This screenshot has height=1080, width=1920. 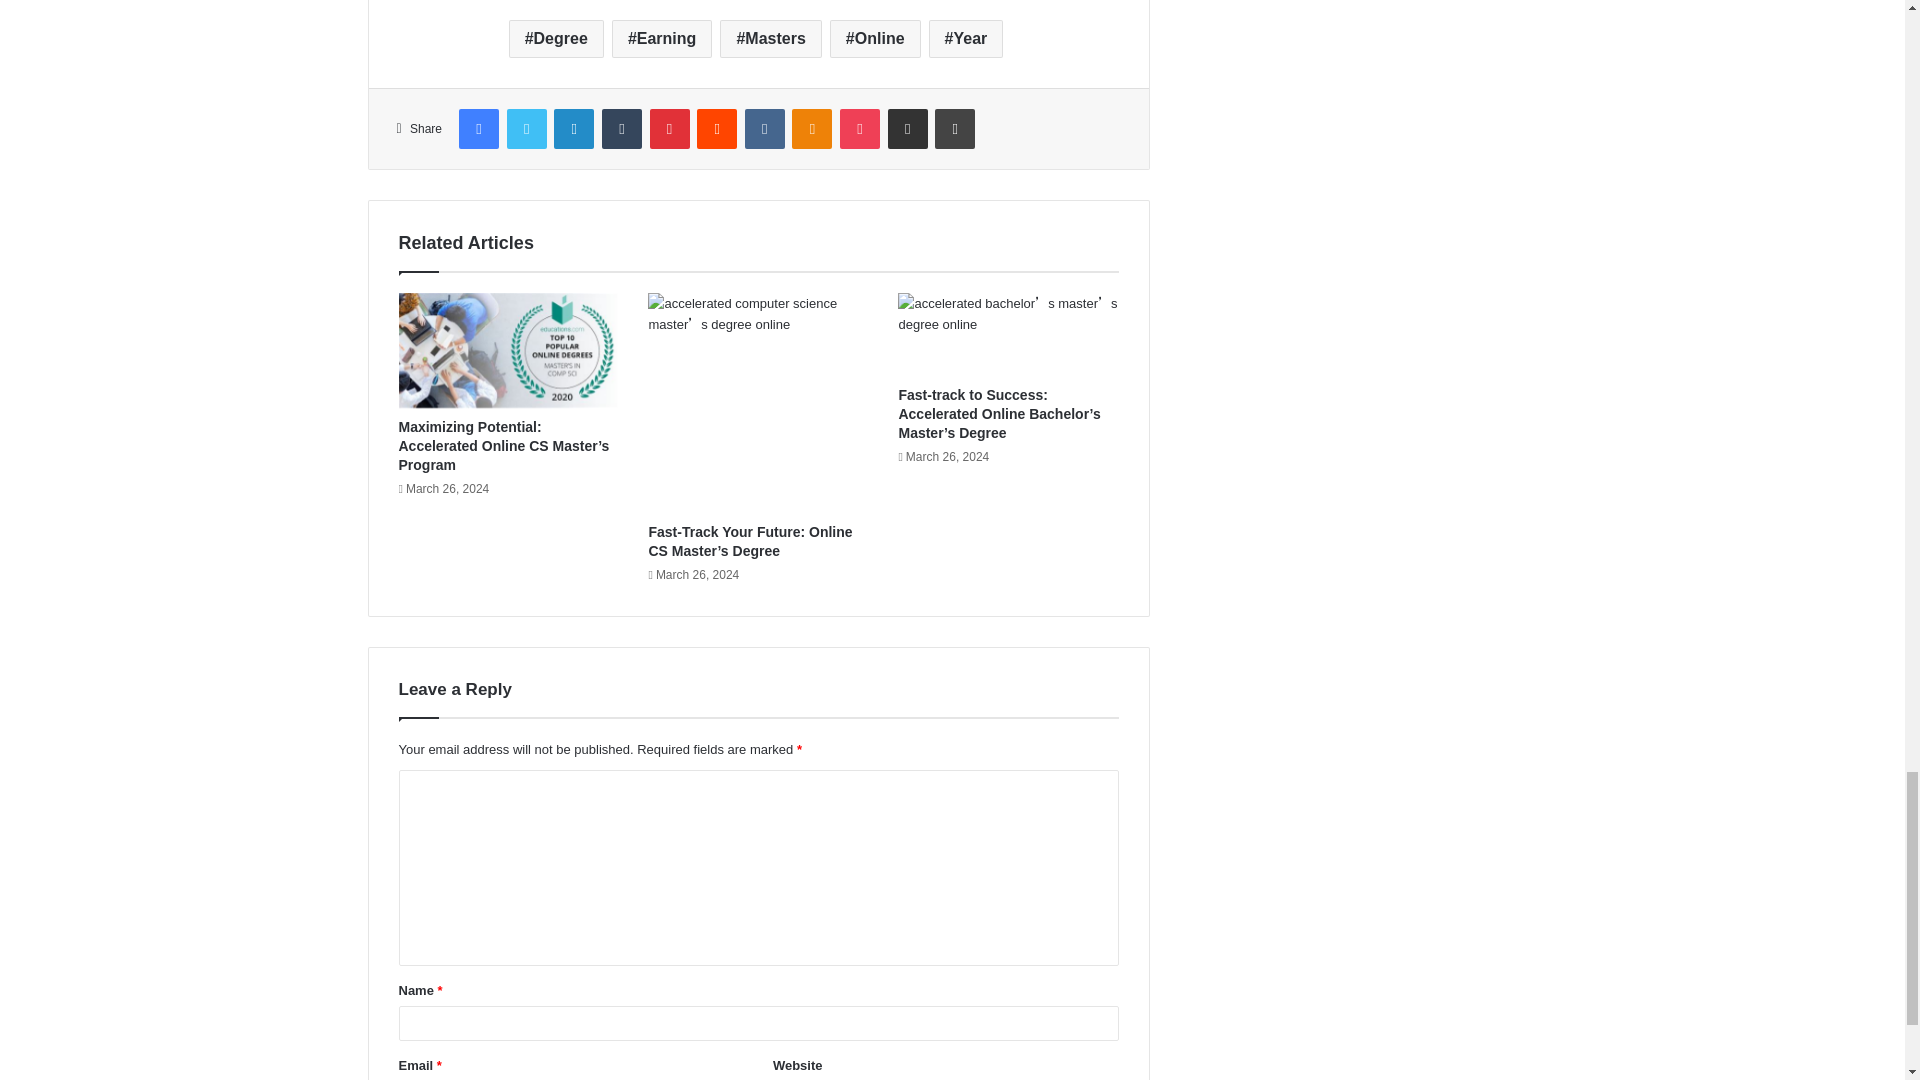 I want to click on Earning, so click(x=662, y=39).